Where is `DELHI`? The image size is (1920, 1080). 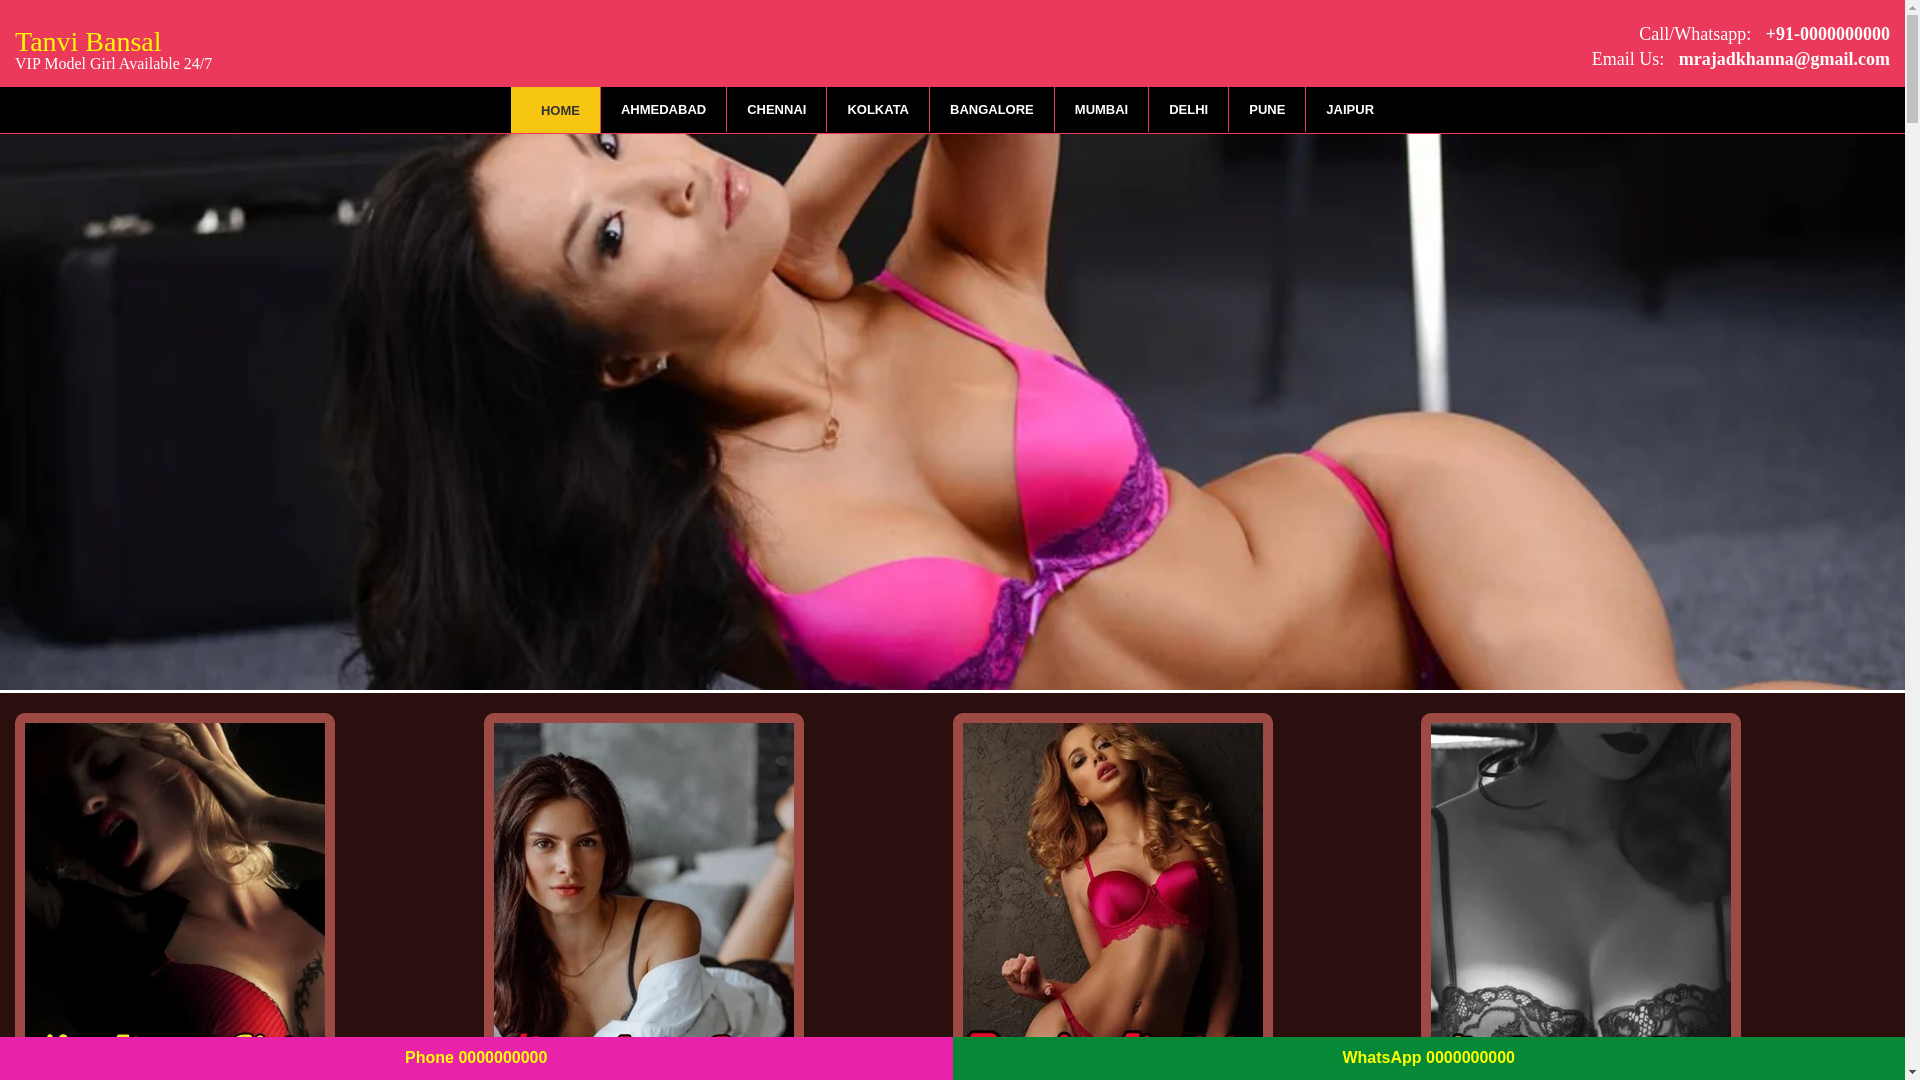
DELHI is located at coordinates (1188, 109).